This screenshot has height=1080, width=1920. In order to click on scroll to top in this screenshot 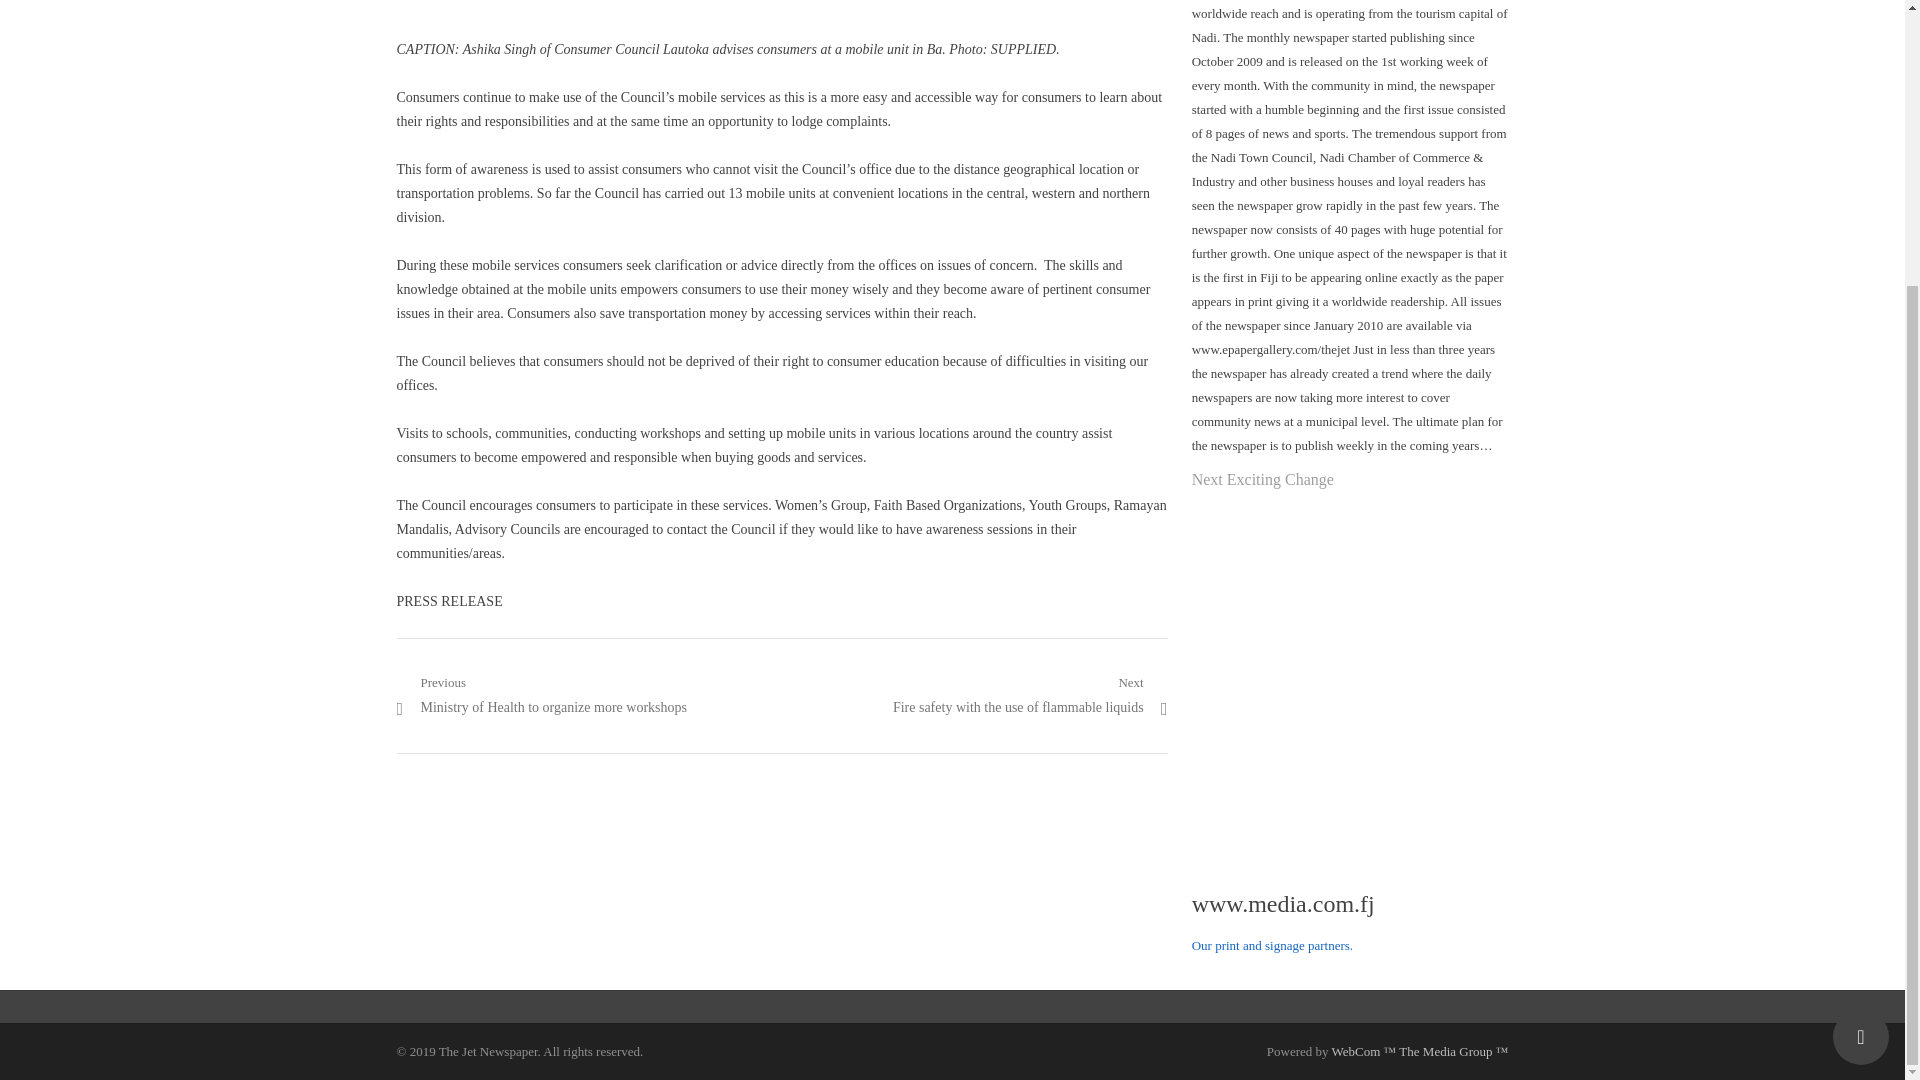, I will do `click(1861, 660)`.